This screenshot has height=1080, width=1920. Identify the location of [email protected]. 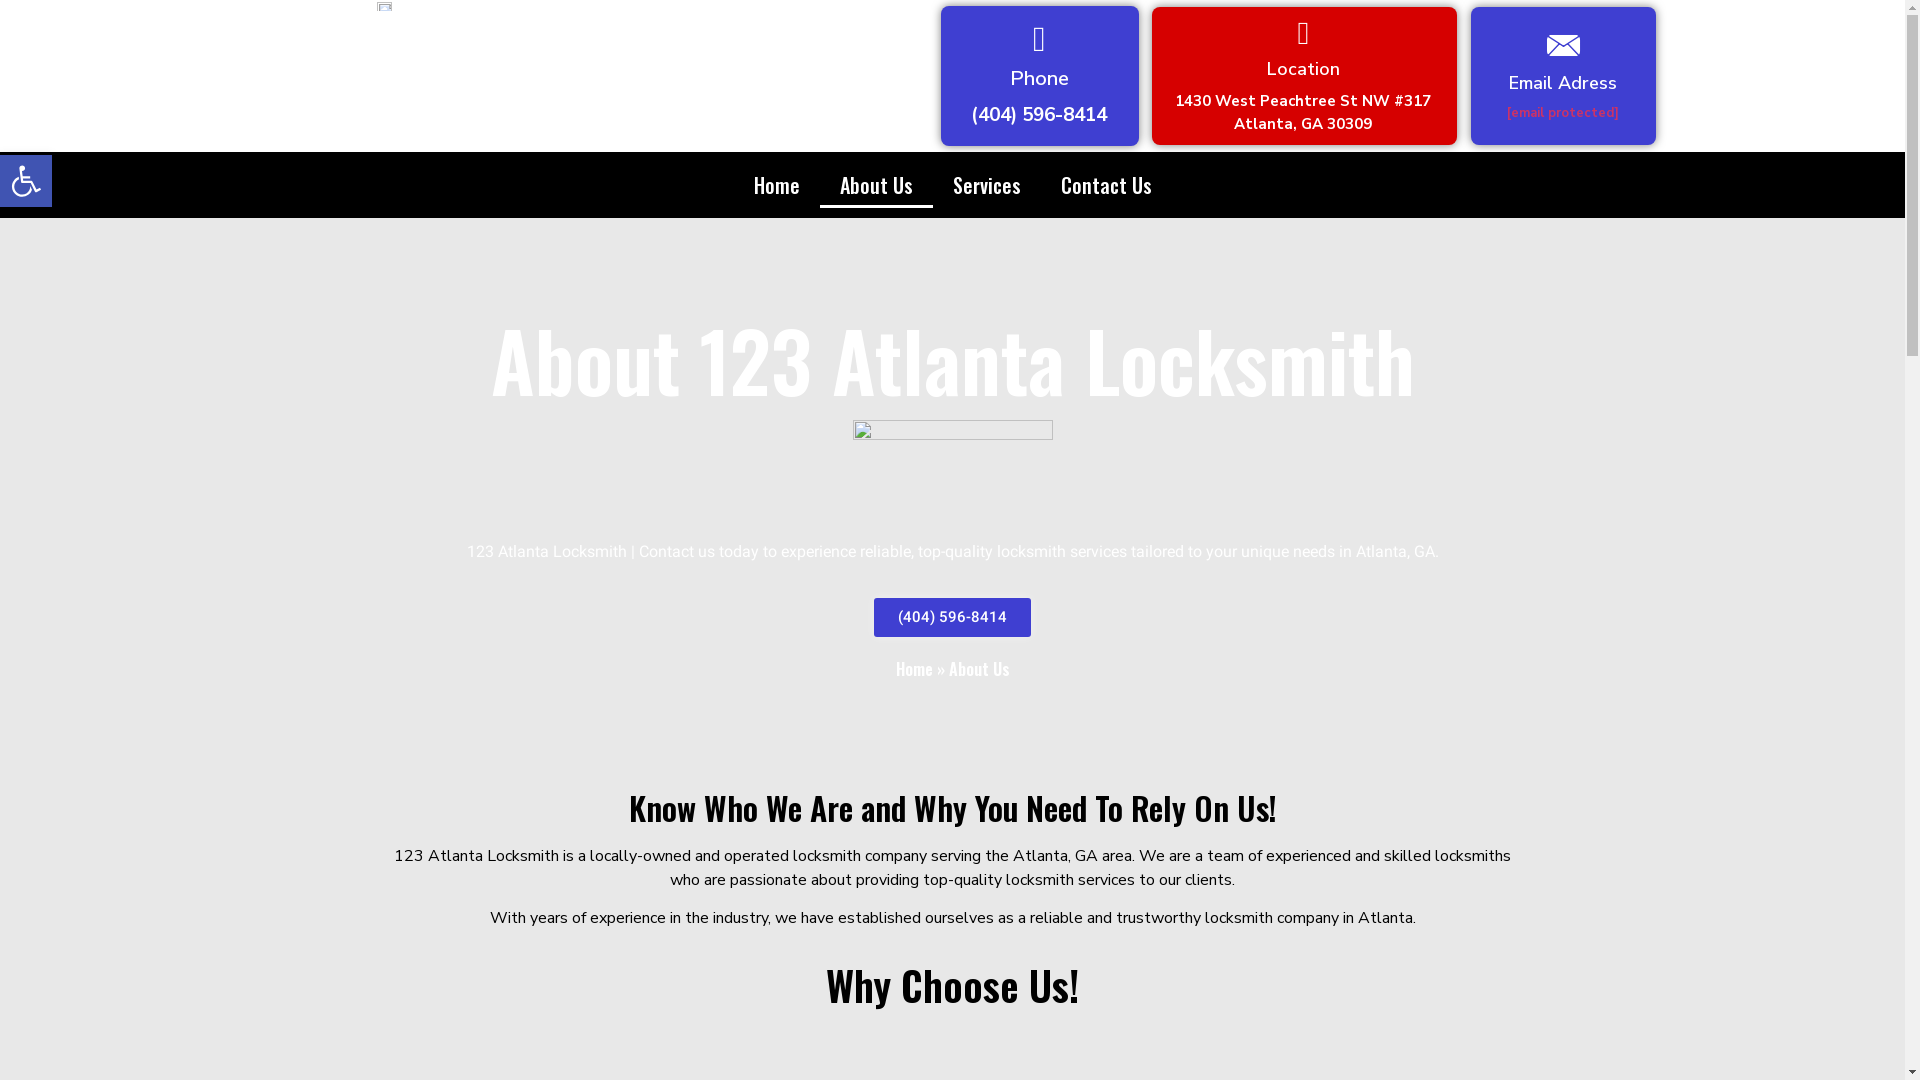
(1563, 113).